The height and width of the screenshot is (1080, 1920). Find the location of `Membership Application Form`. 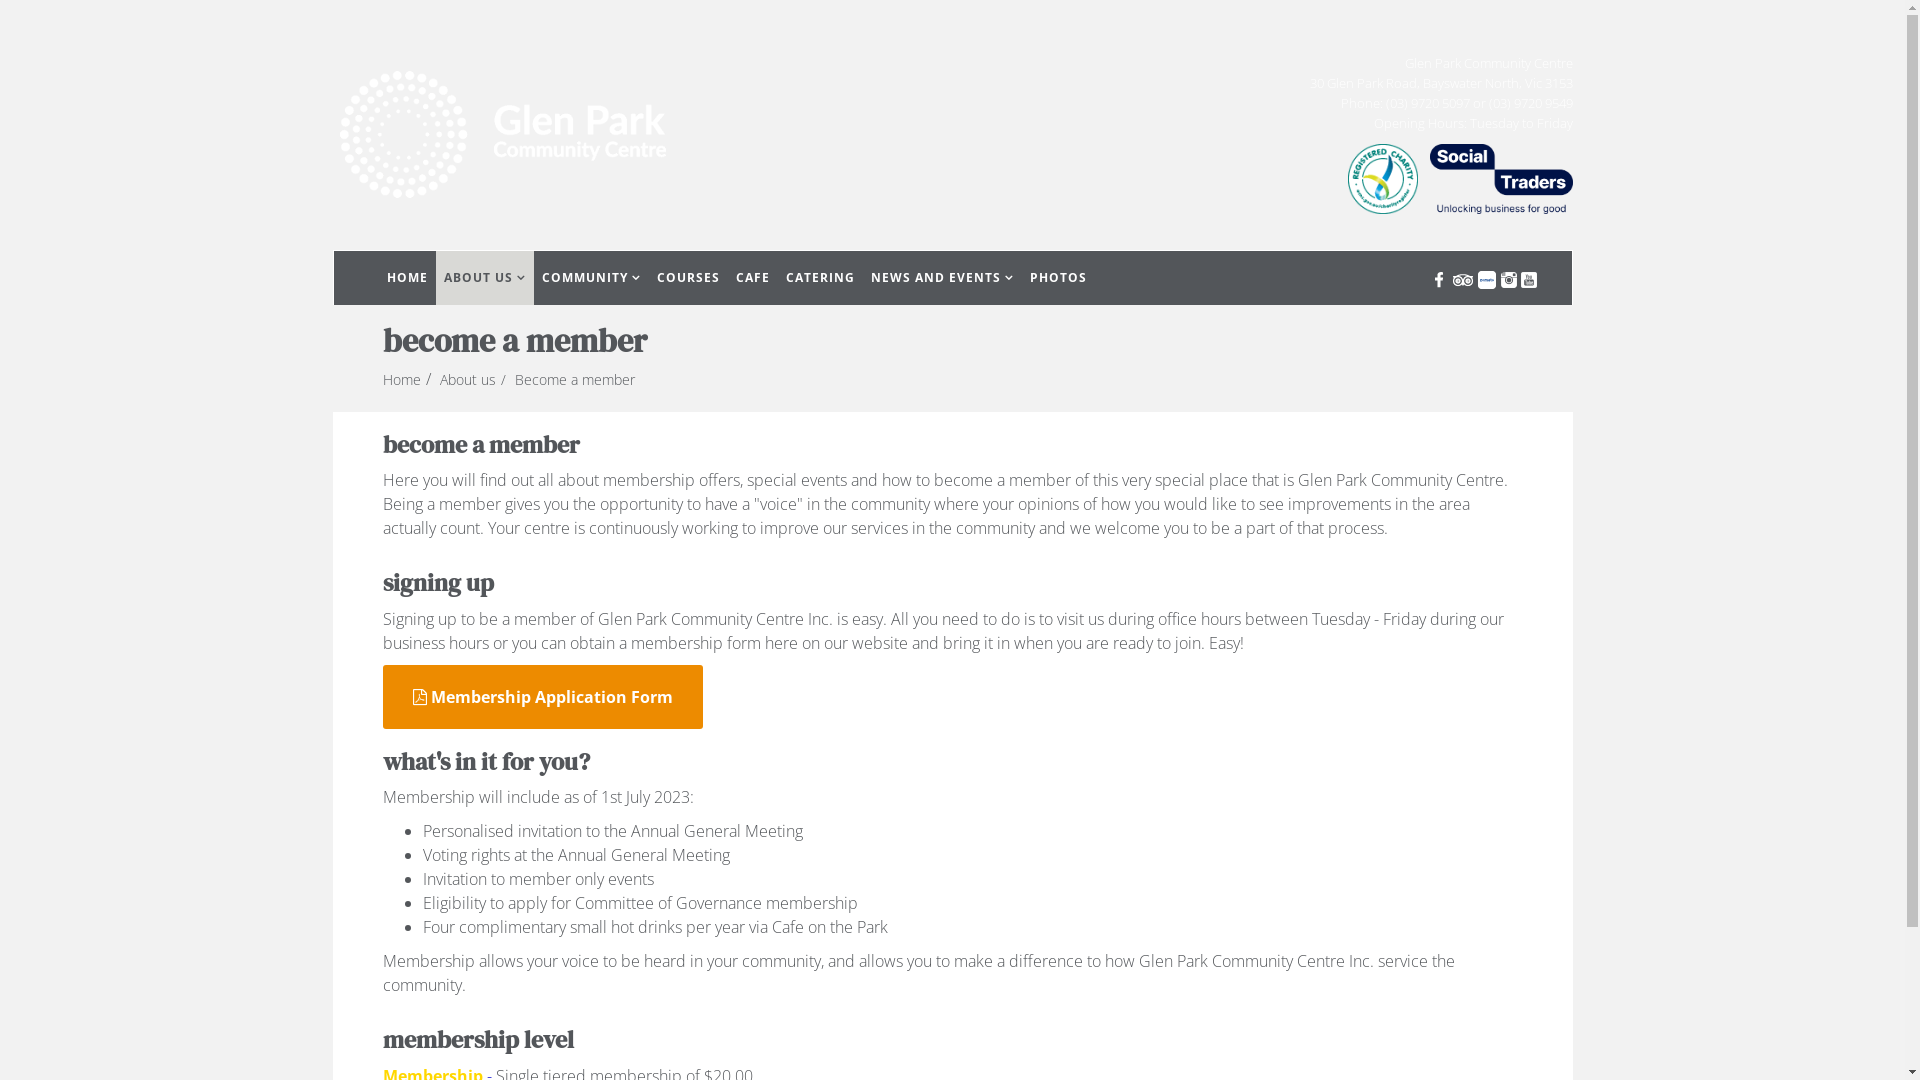

Membership Application Form is located at coordinates (542, 697).